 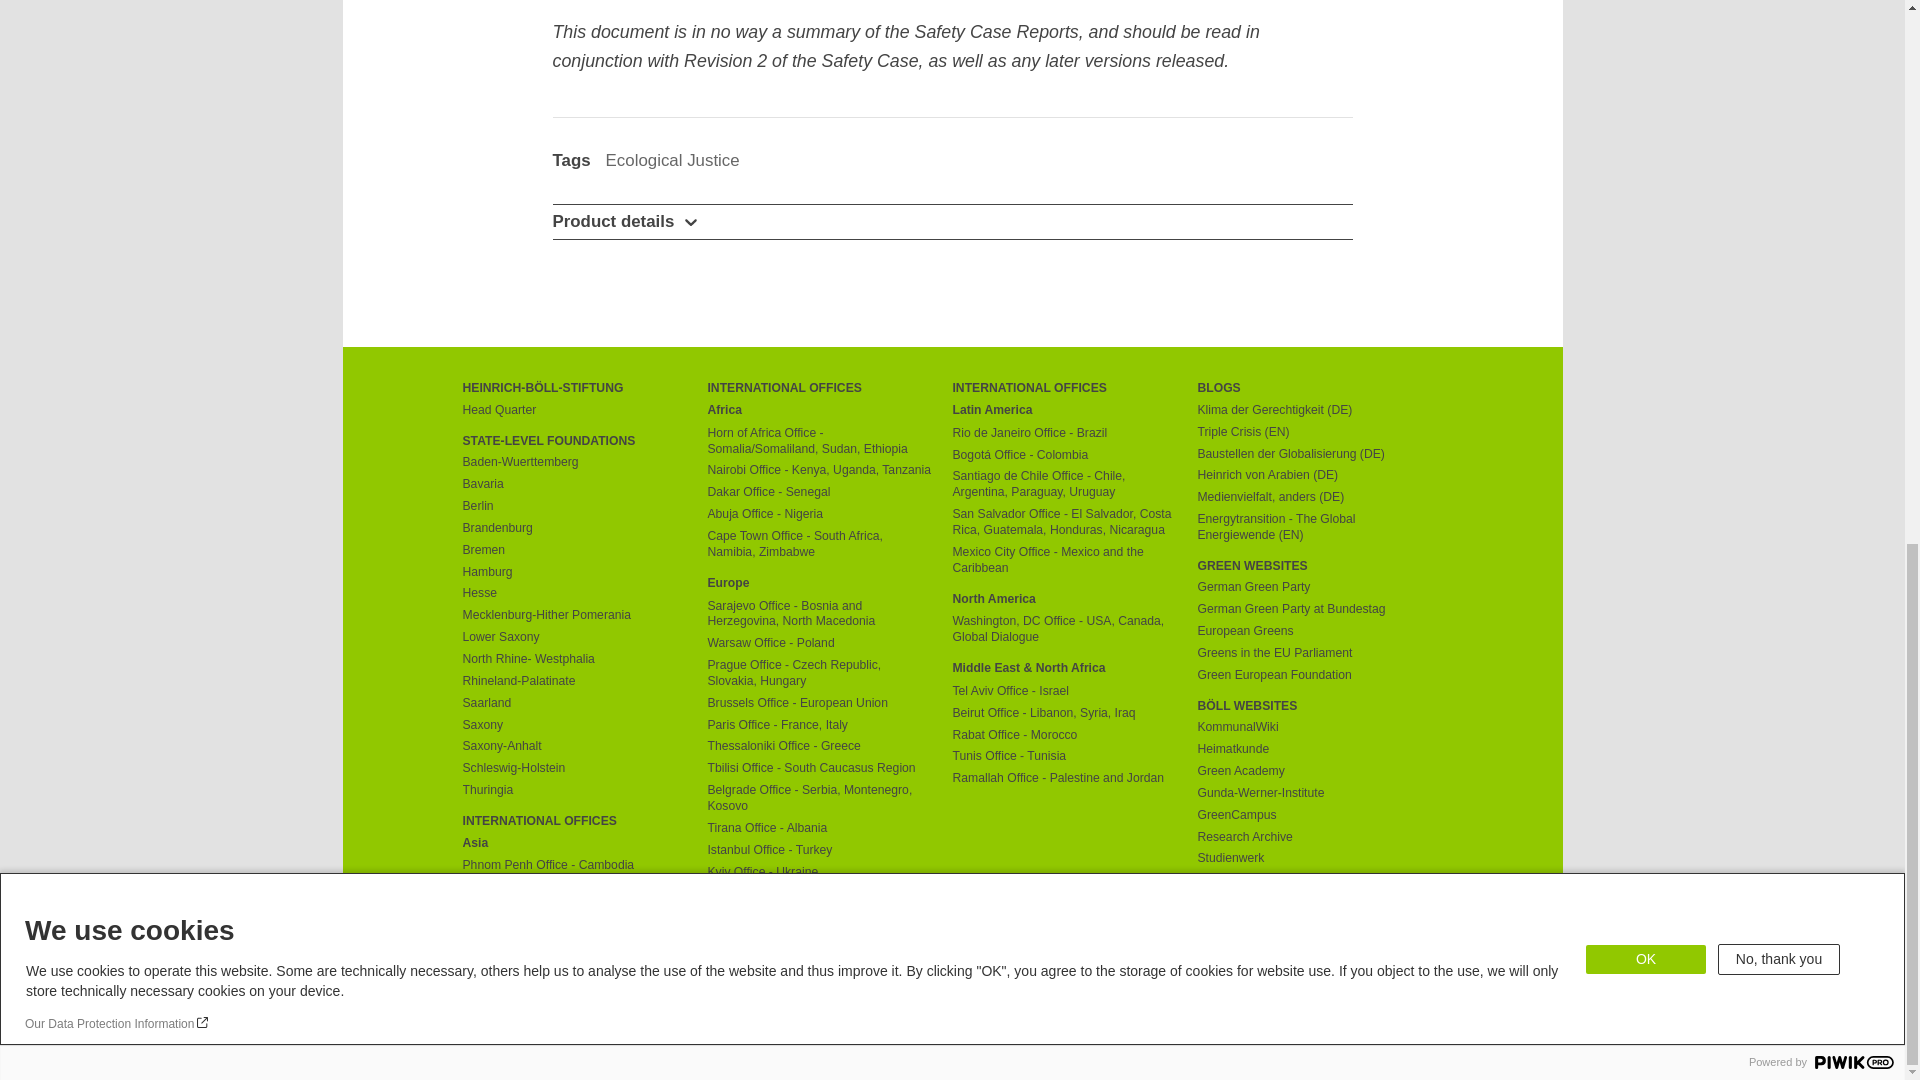 What do you see at coordinates (574, 551) in the screenshot?
I see `Bremen` at bounding box center [574, 551].